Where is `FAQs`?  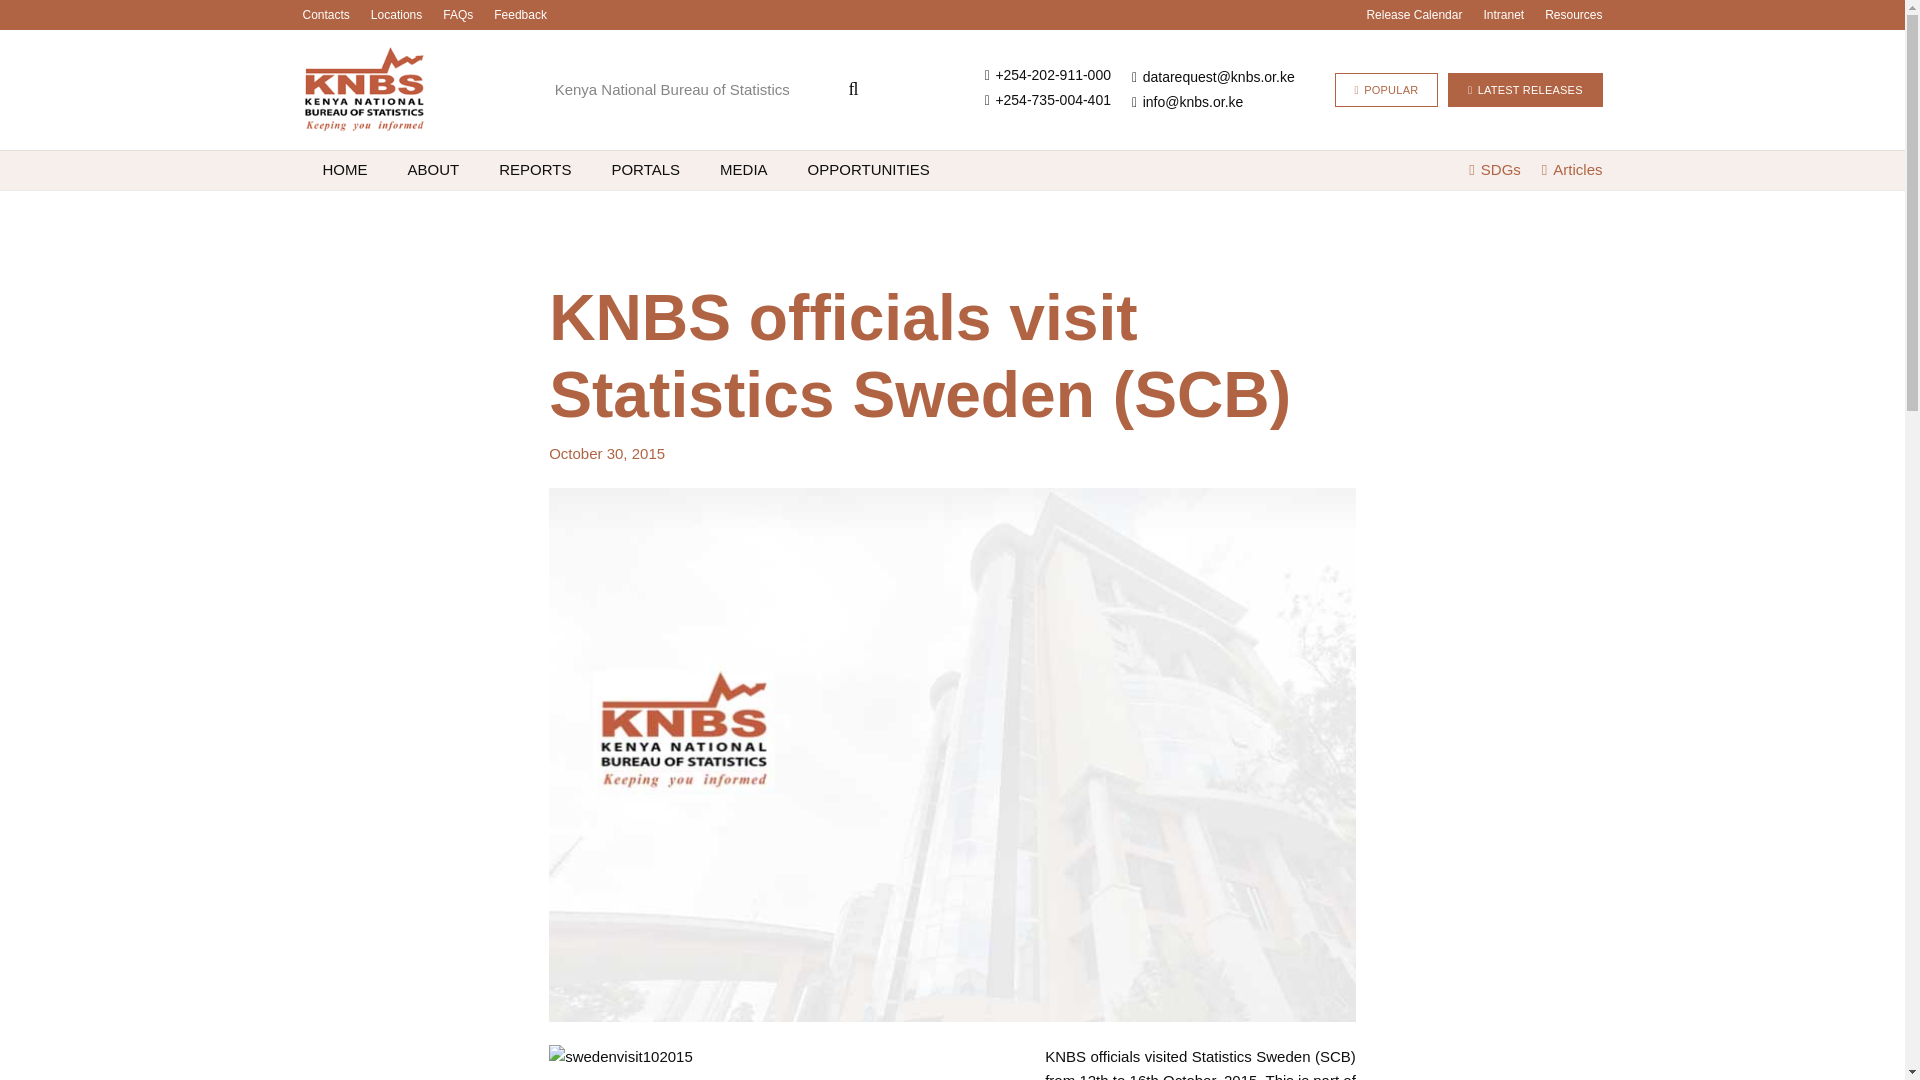 FAQs is located at coordinates (458, 14).